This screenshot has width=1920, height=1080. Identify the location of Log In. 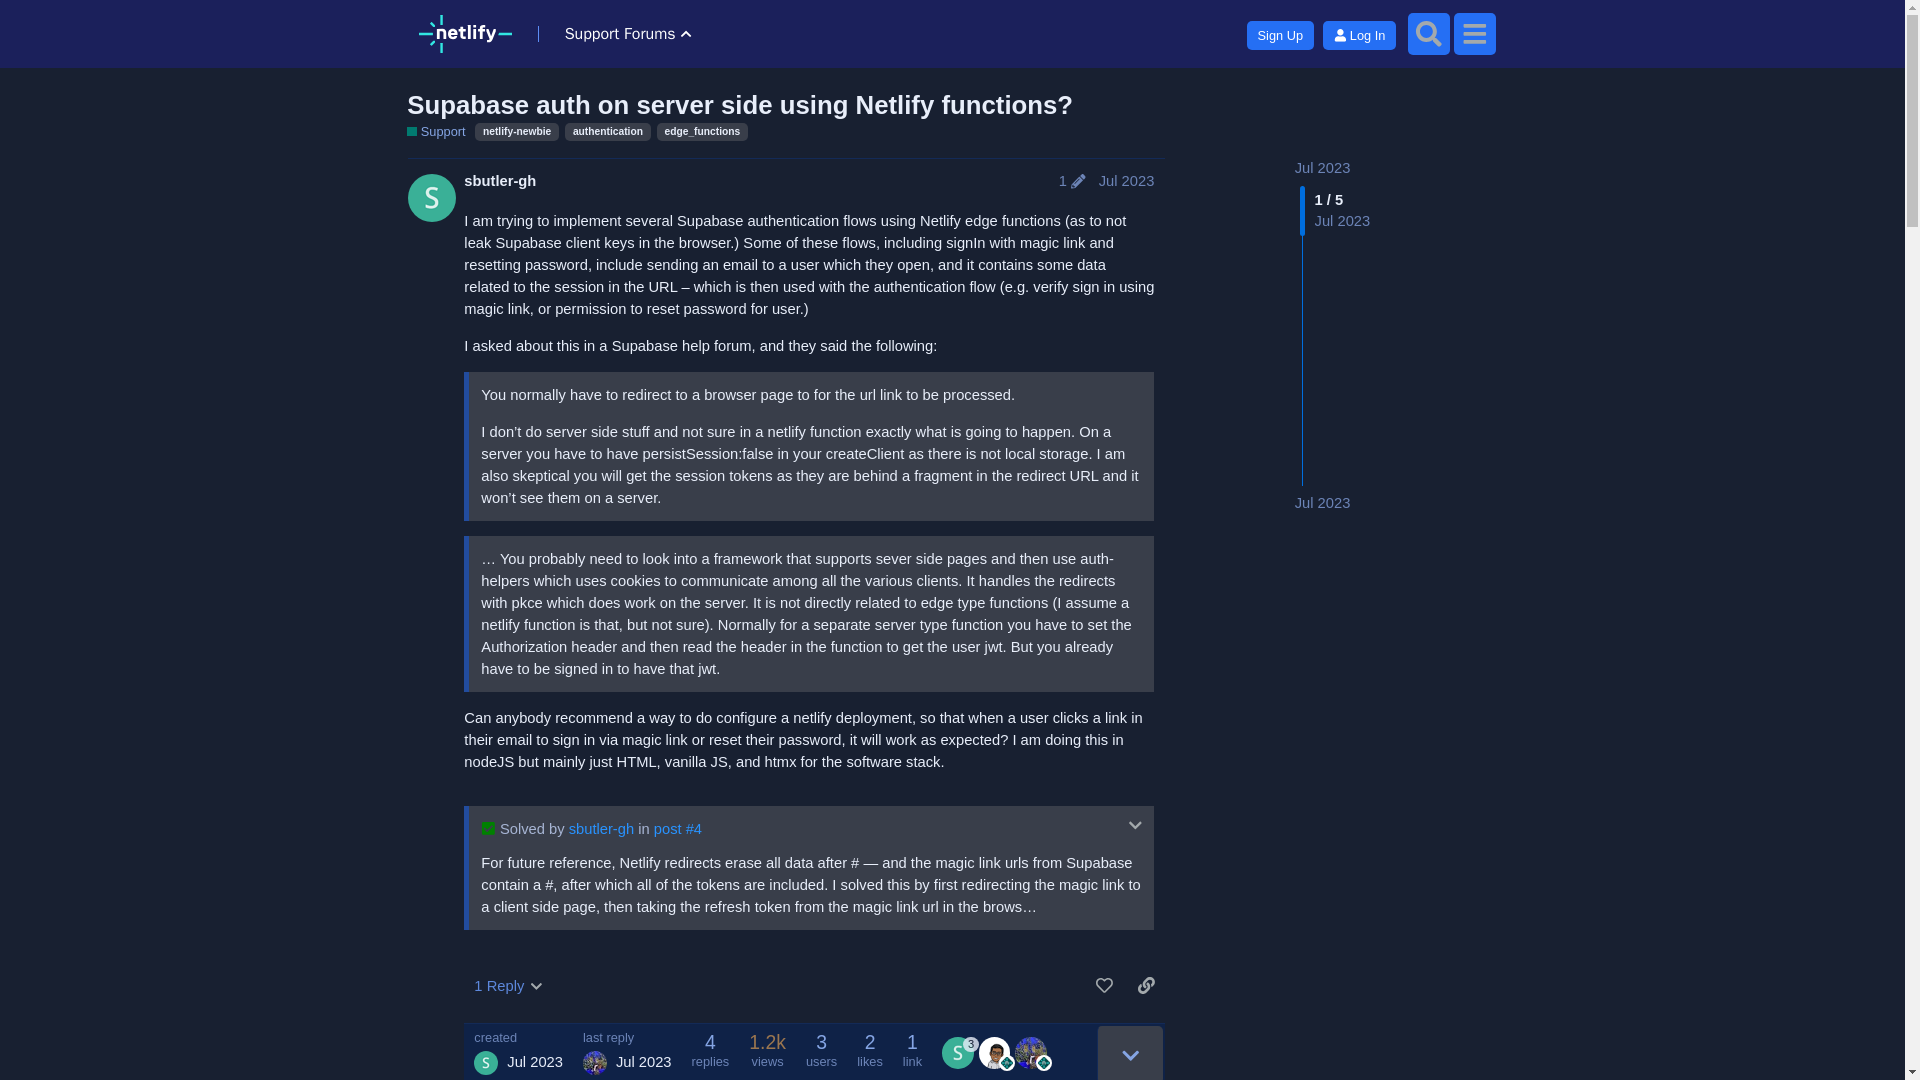
(1358, 34).